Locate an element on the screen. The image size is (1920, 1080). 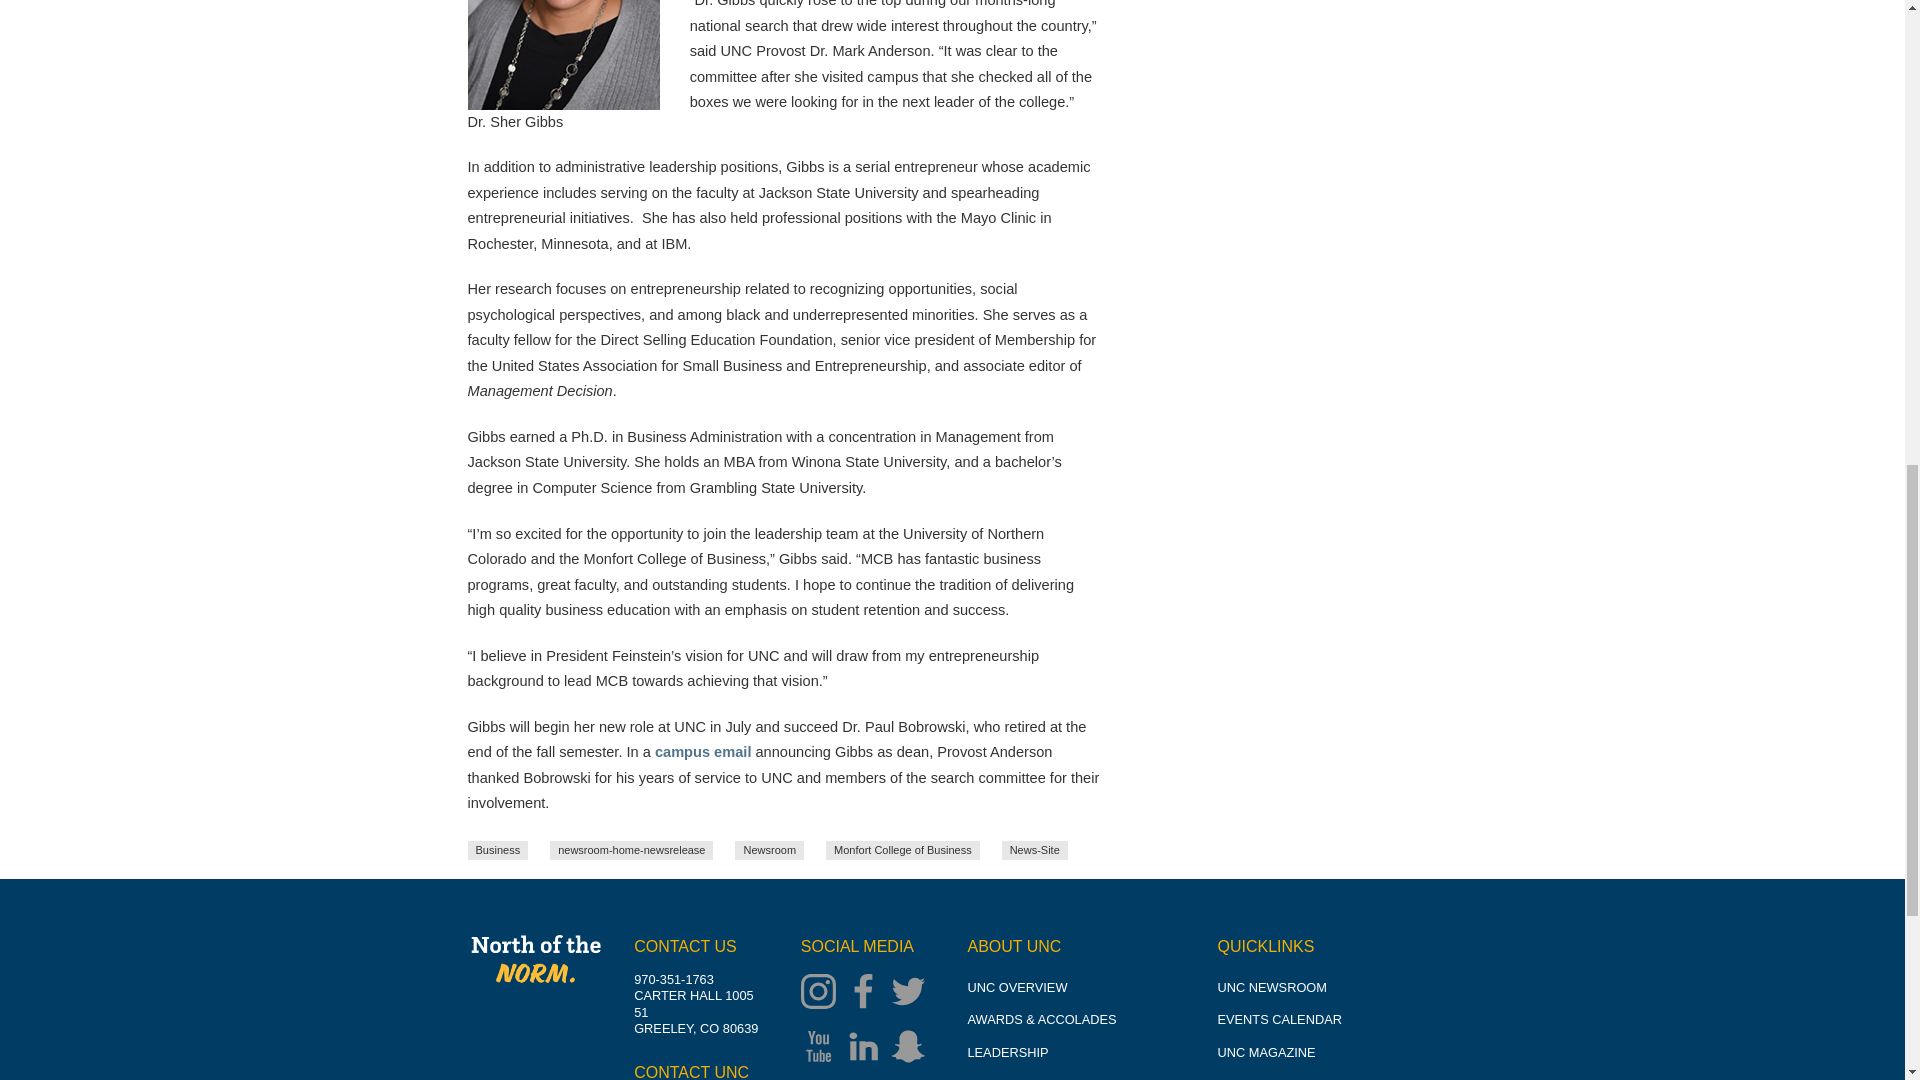
YouTube is located at coordinates (823, 1048).